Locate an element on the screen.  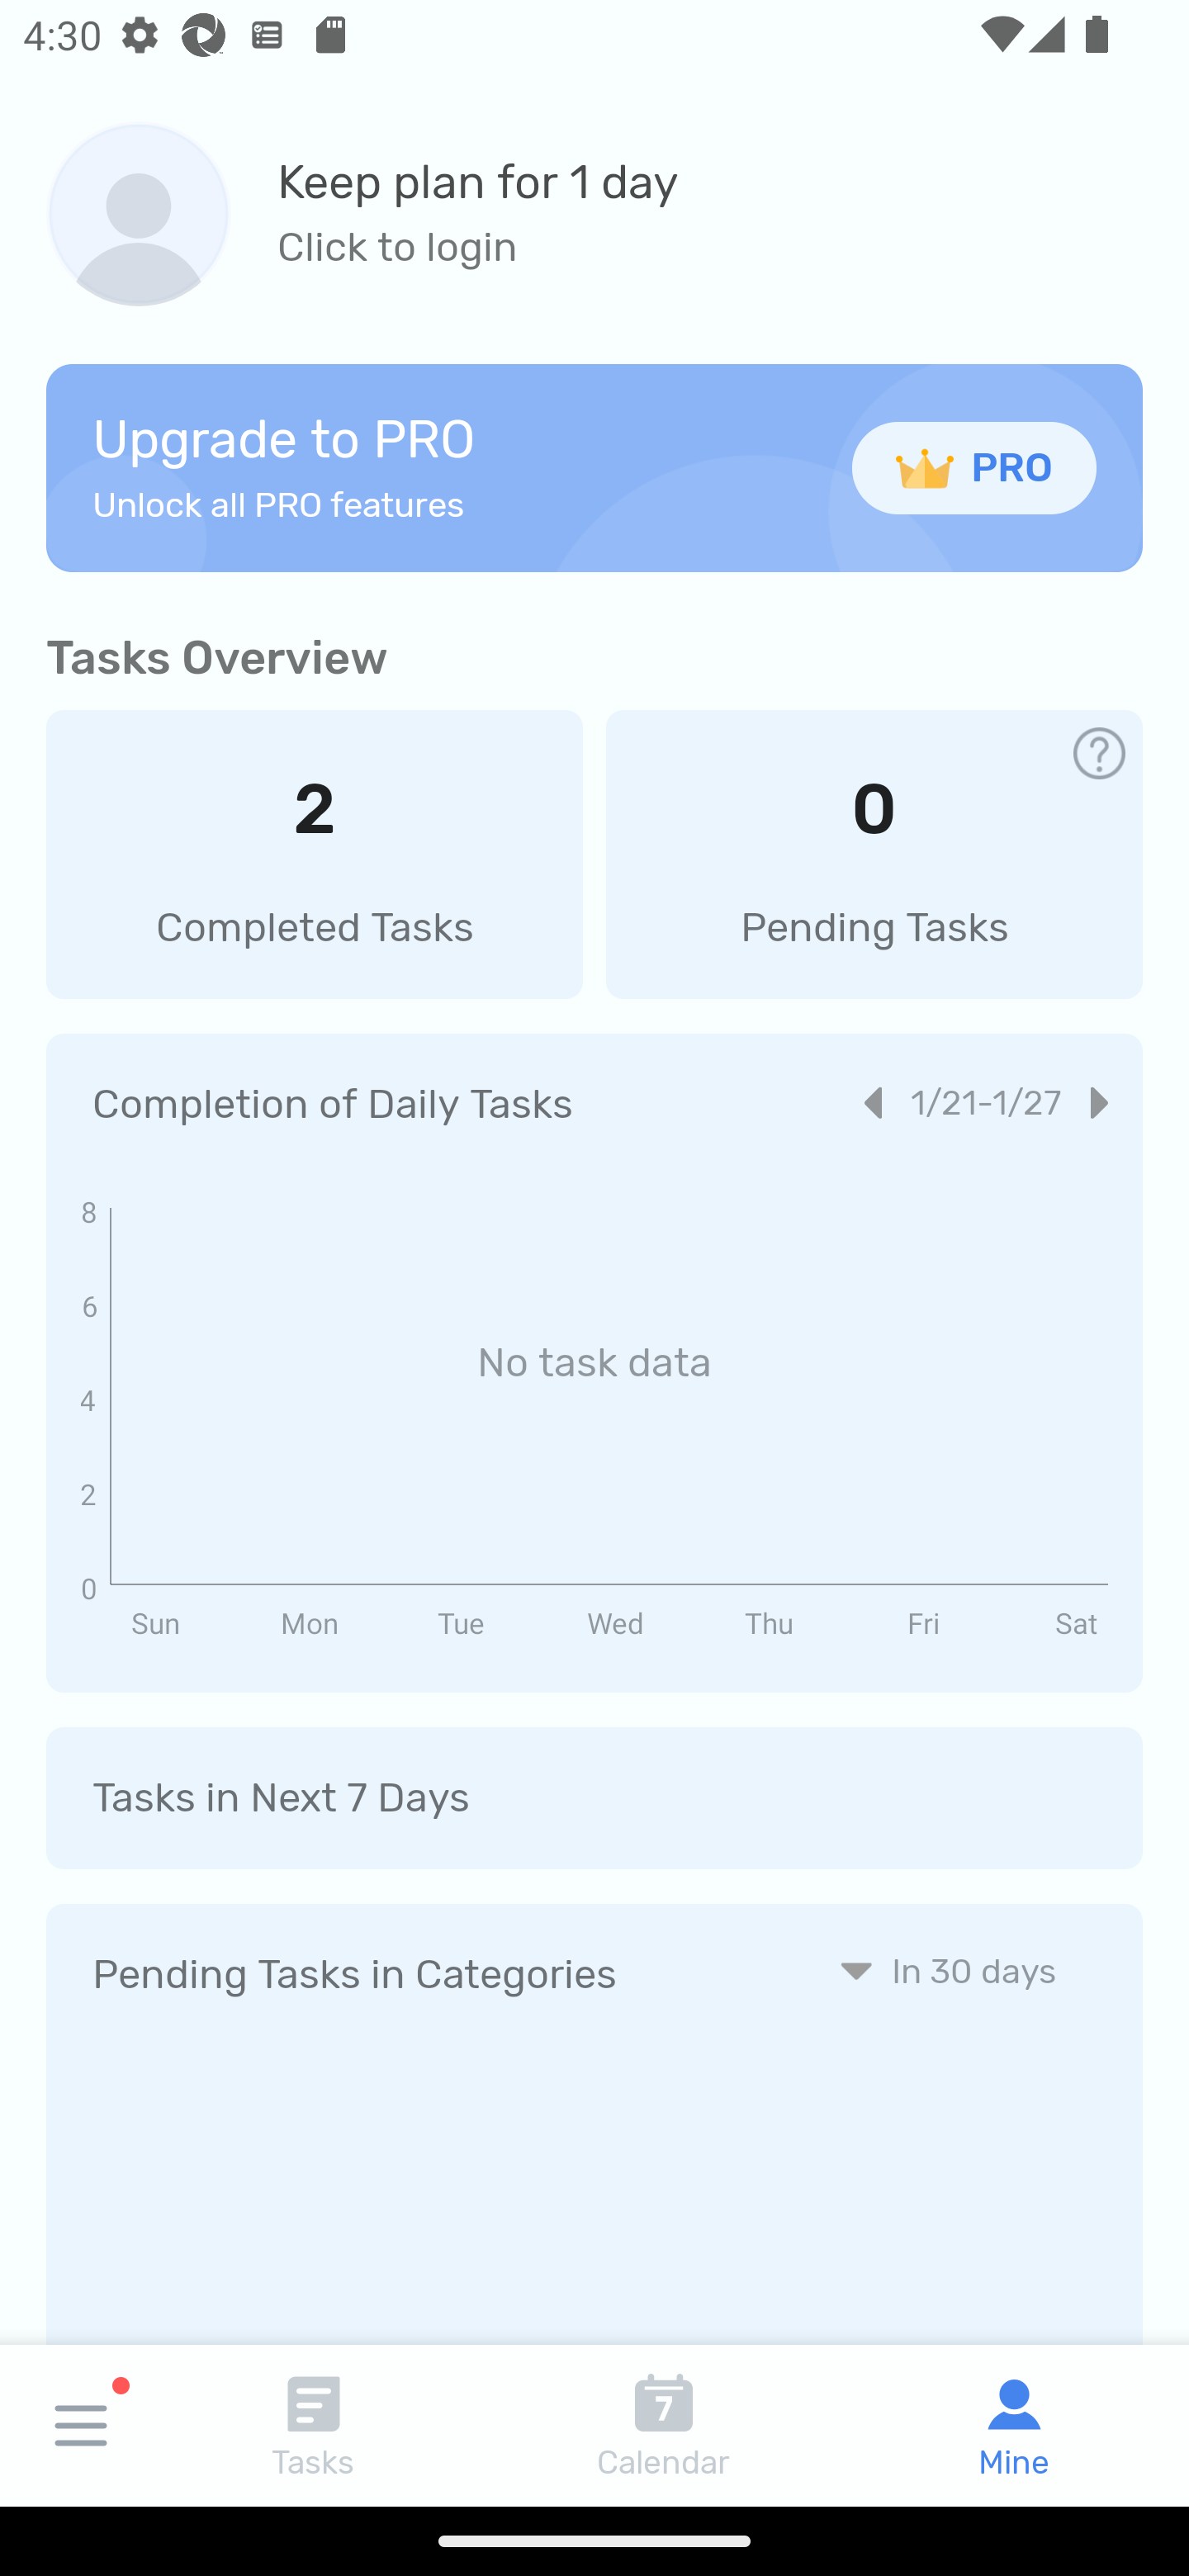
In 30 days is located at coordinates (948, 1970).